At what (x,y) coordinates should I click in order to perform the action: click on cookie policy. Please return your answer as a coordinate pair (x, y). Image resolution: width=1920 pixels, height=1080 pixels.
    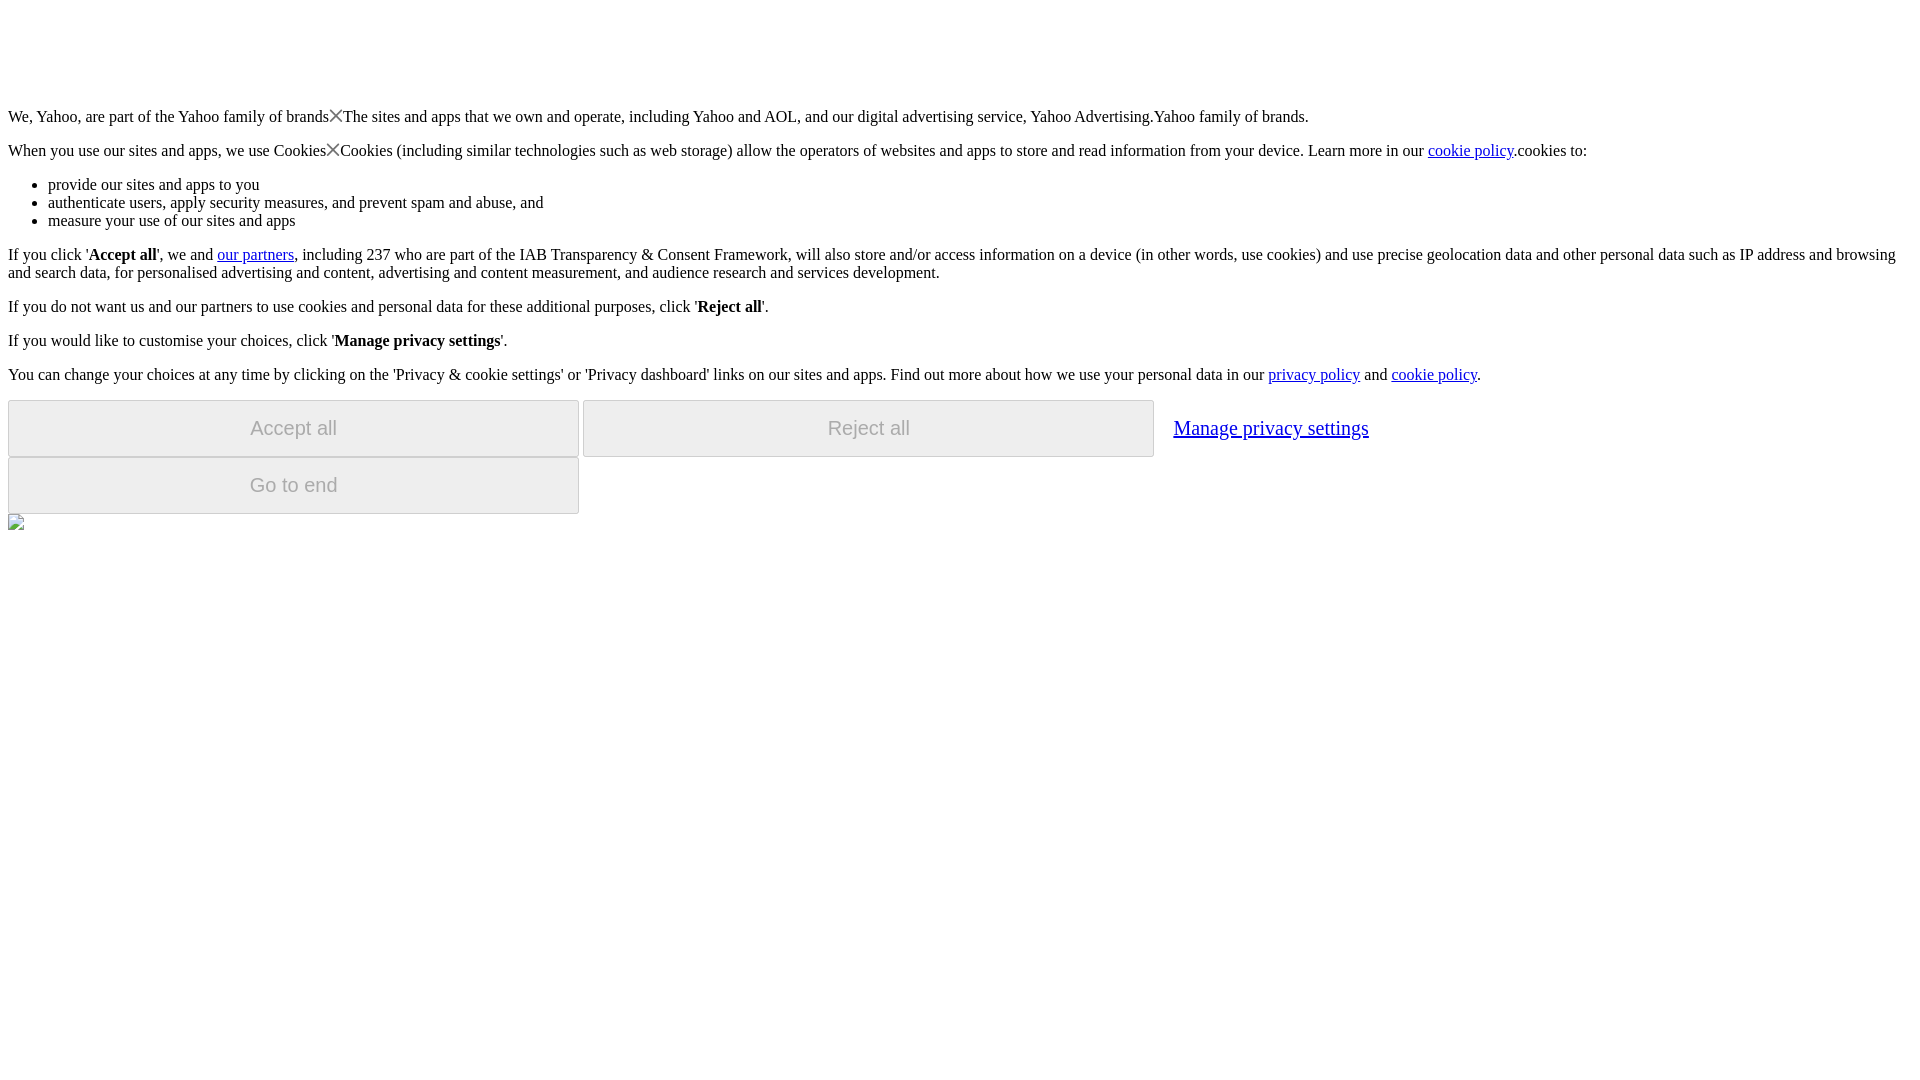
    Looking at the image, I should click on (1471, 150).